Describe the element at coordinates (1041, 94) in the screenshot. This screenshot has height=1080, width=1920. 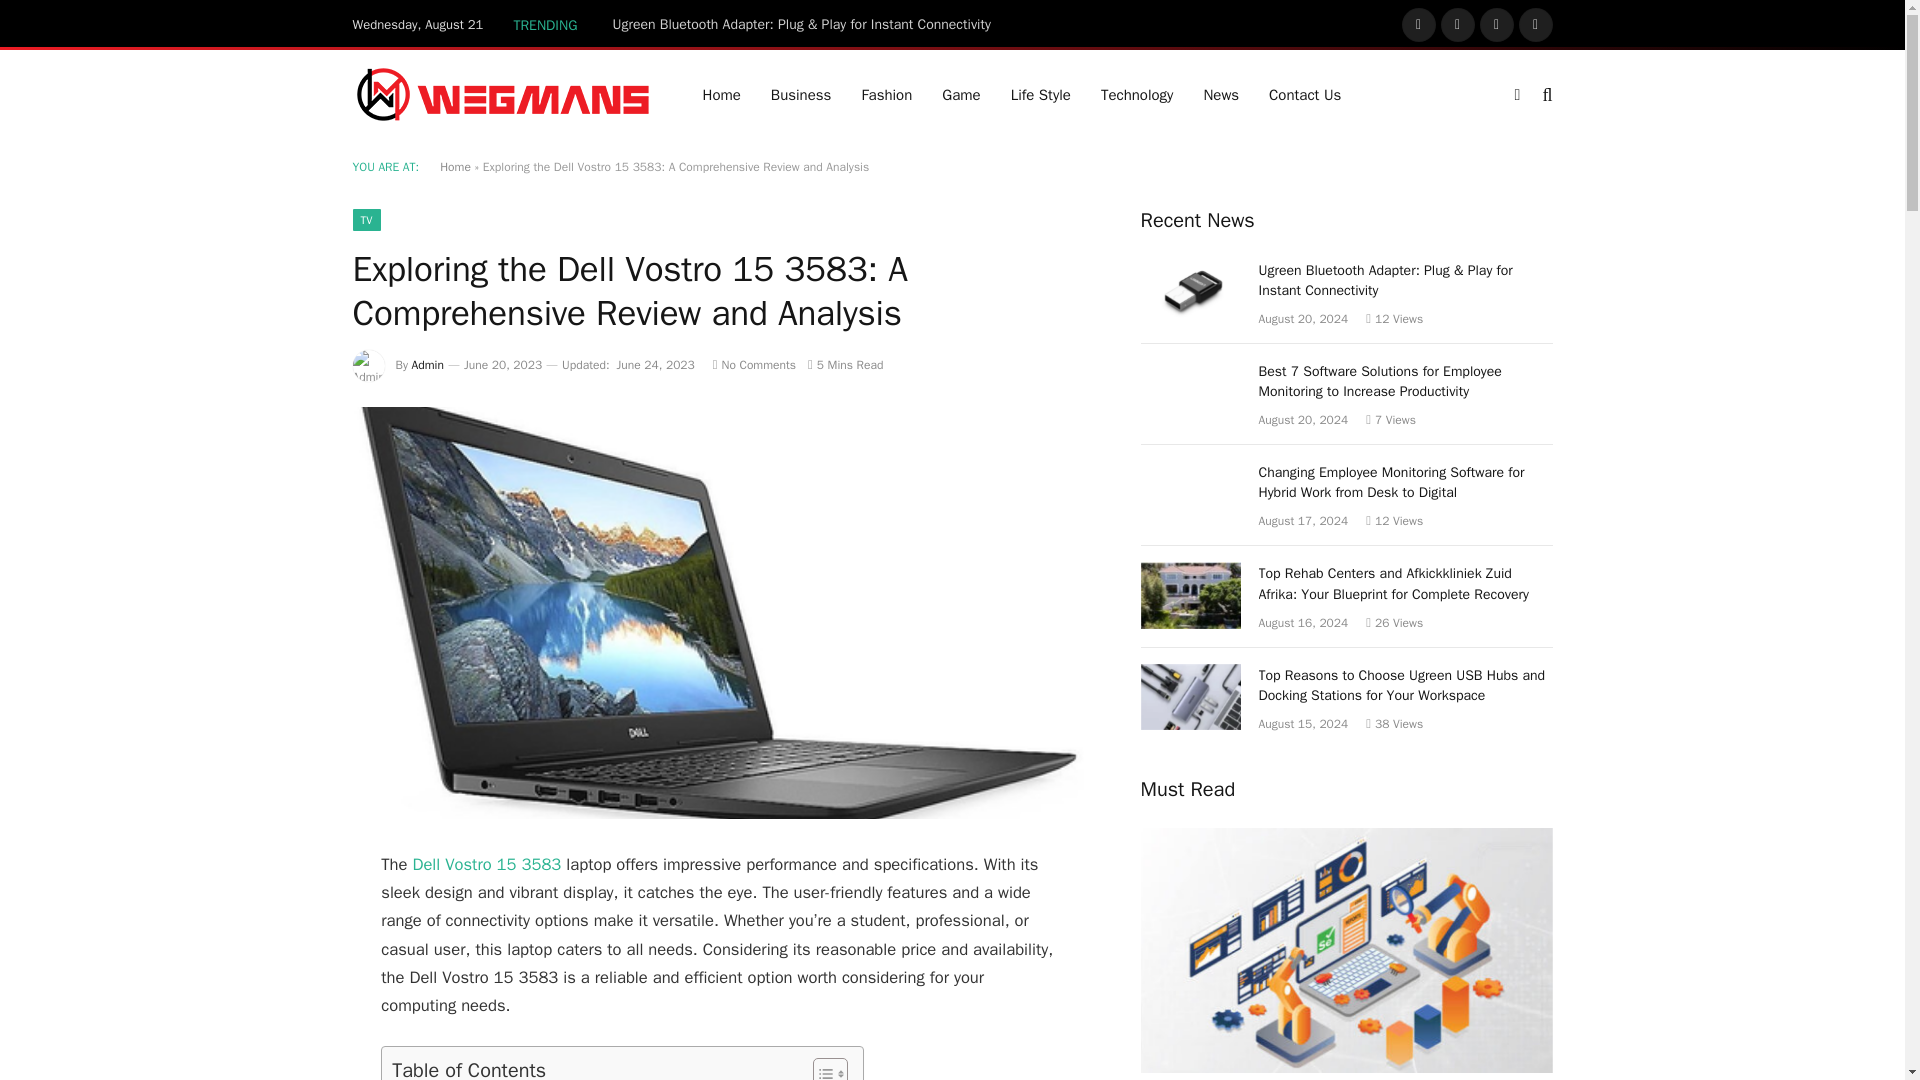
I see `Life Style` at that location.